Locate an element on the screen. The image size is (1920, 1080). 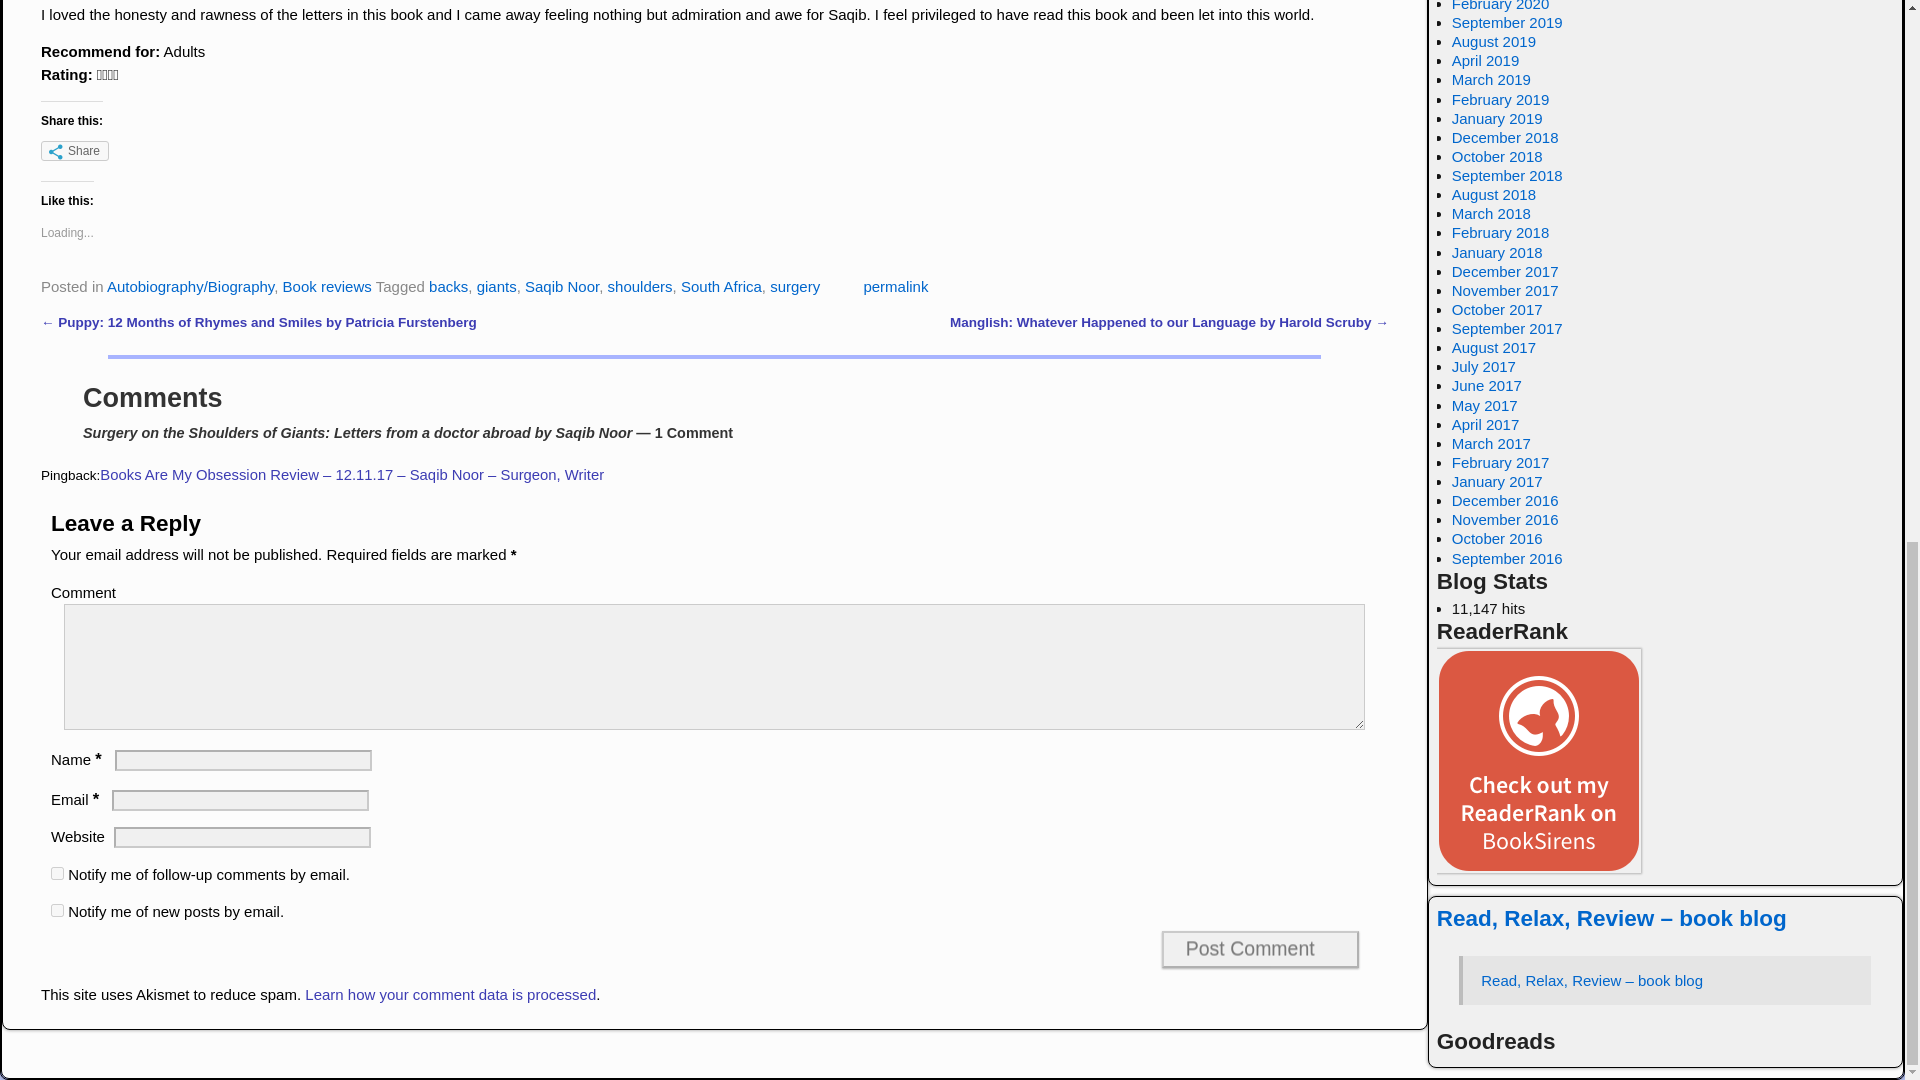
Share is located at coordinates (74, 150).